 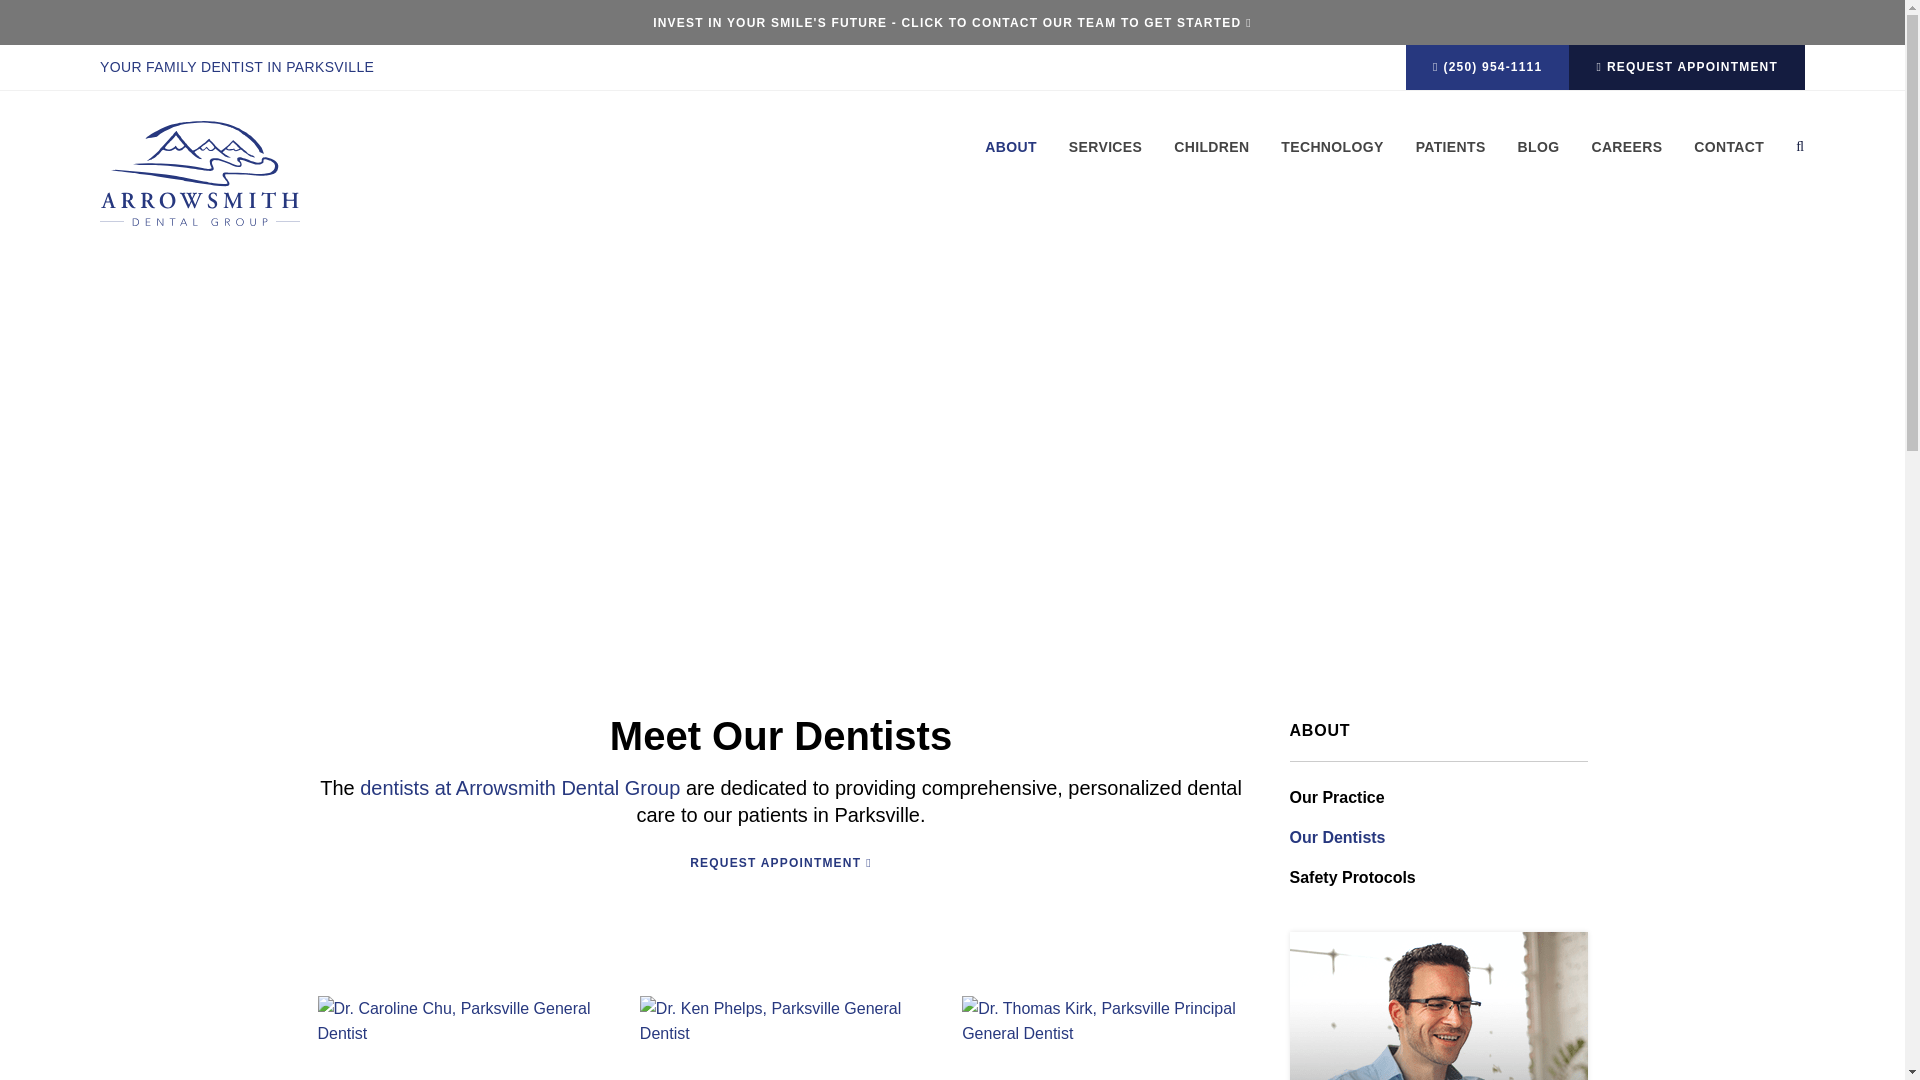 I want to click on SERVICES, so click(x=1106, y=162).